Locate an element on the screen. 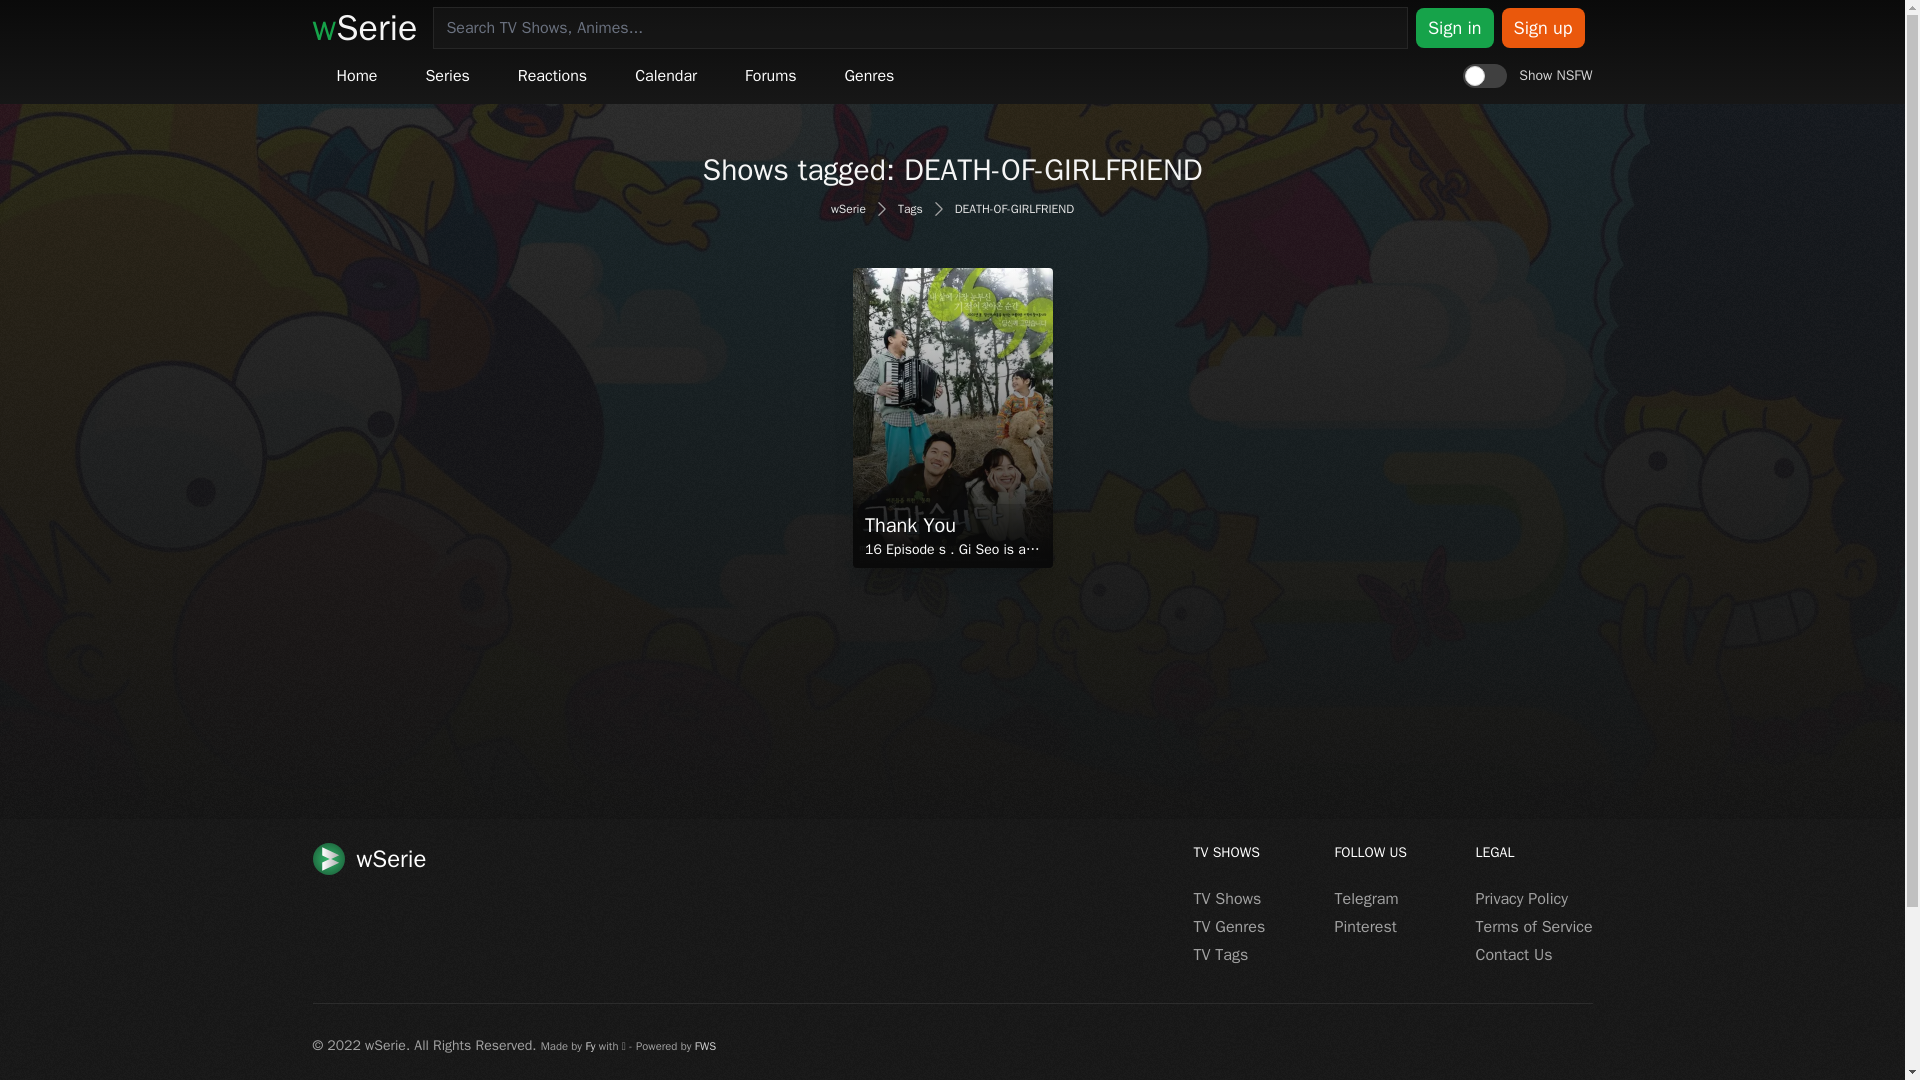 The image size is (1920, 1080). Sign up is located at coordinates (1543, 27).